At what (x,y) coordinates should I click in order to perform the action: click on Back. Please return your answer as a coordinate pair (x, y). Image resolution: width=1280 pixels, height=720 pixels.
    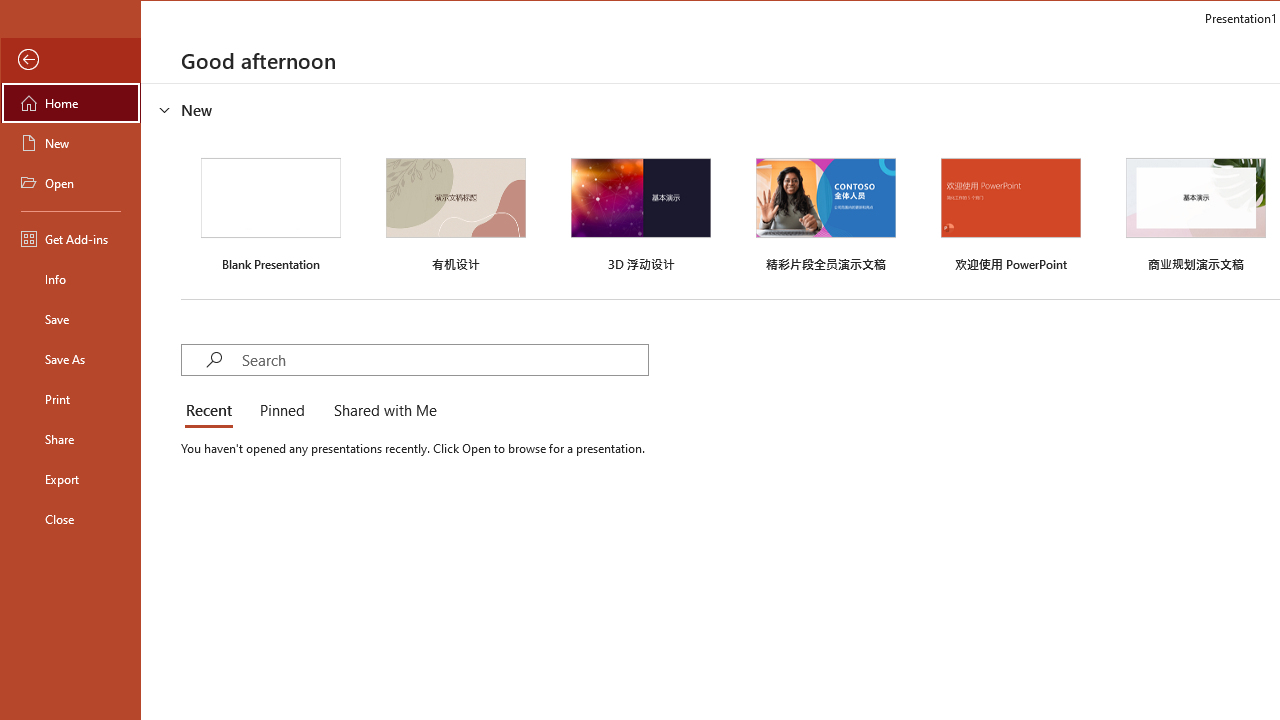
    Looking at the image, I should click on (70, 60).